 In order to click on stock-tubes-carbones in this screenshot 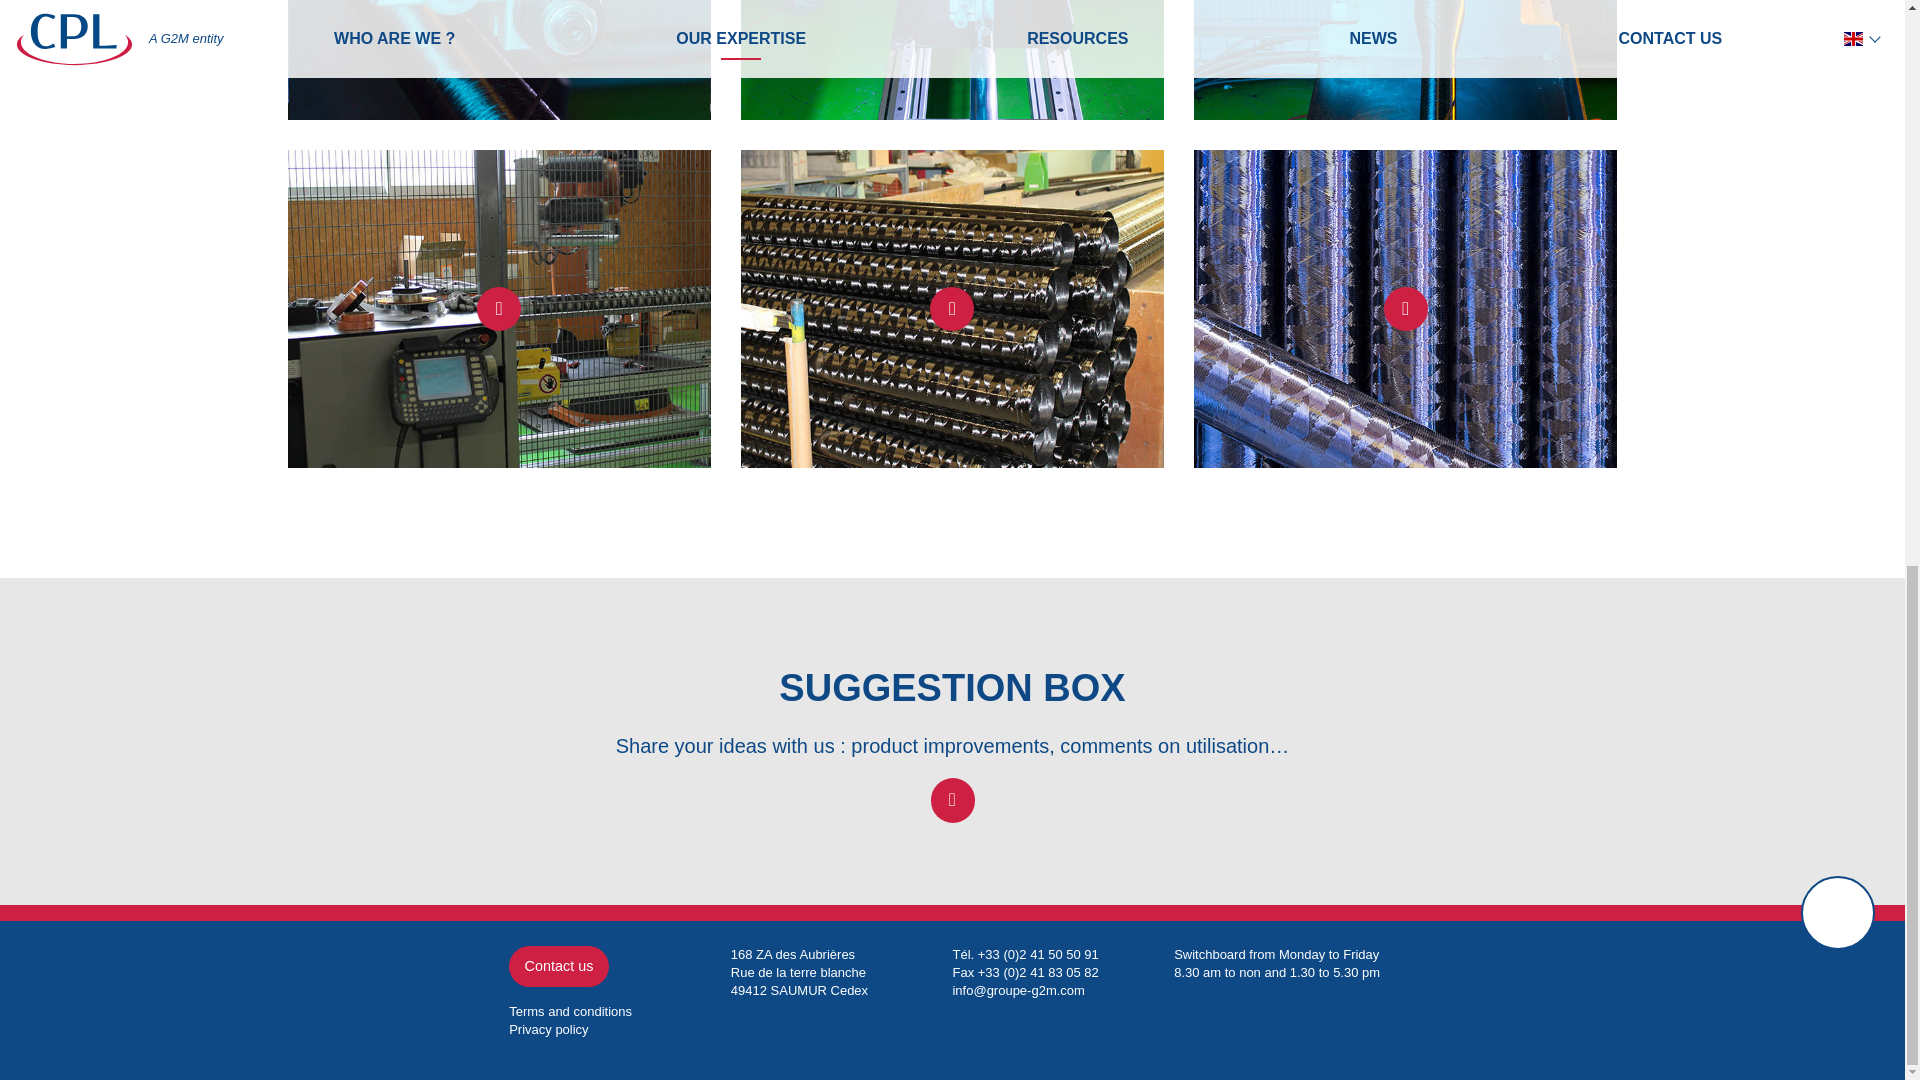, I will do `click(952, 308)`.